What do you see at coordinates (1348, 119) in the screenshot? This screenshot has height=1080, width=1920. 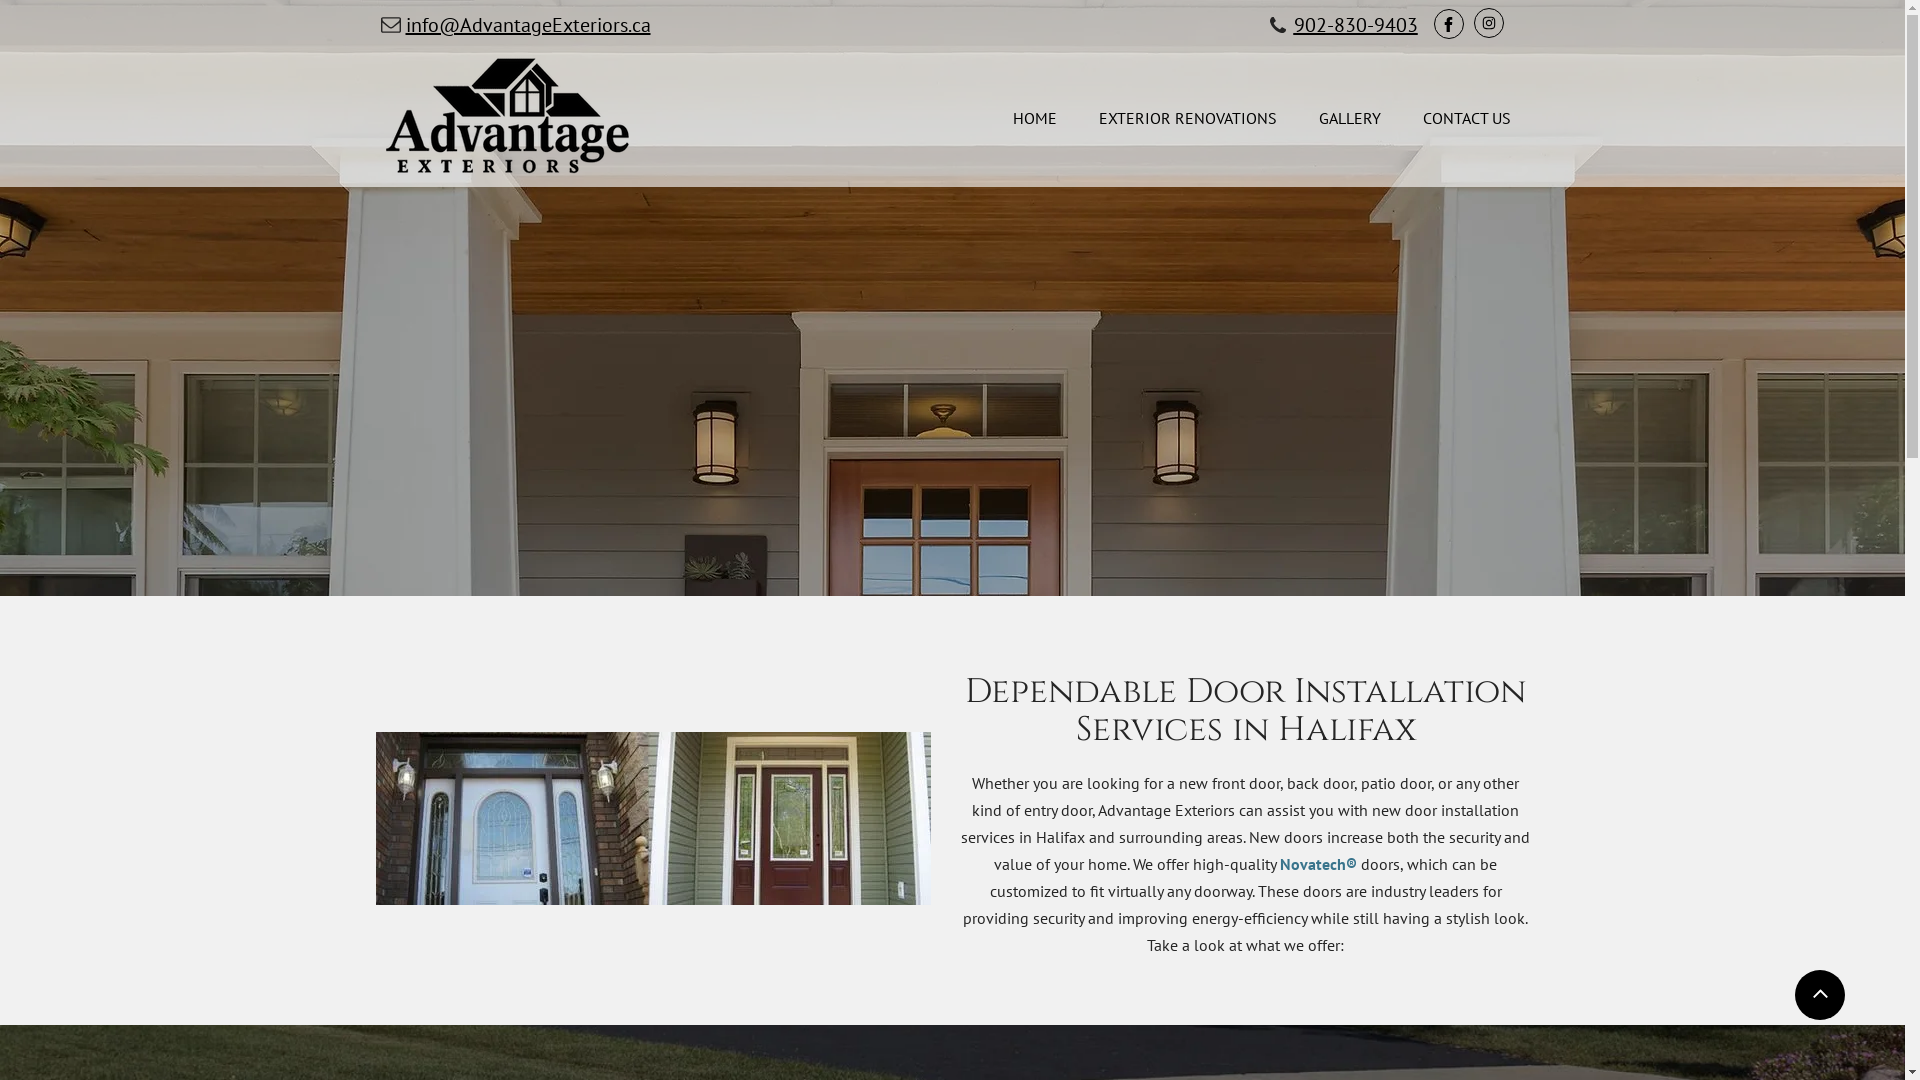 I see `GALLERY` at bounding box center [1348, 119].